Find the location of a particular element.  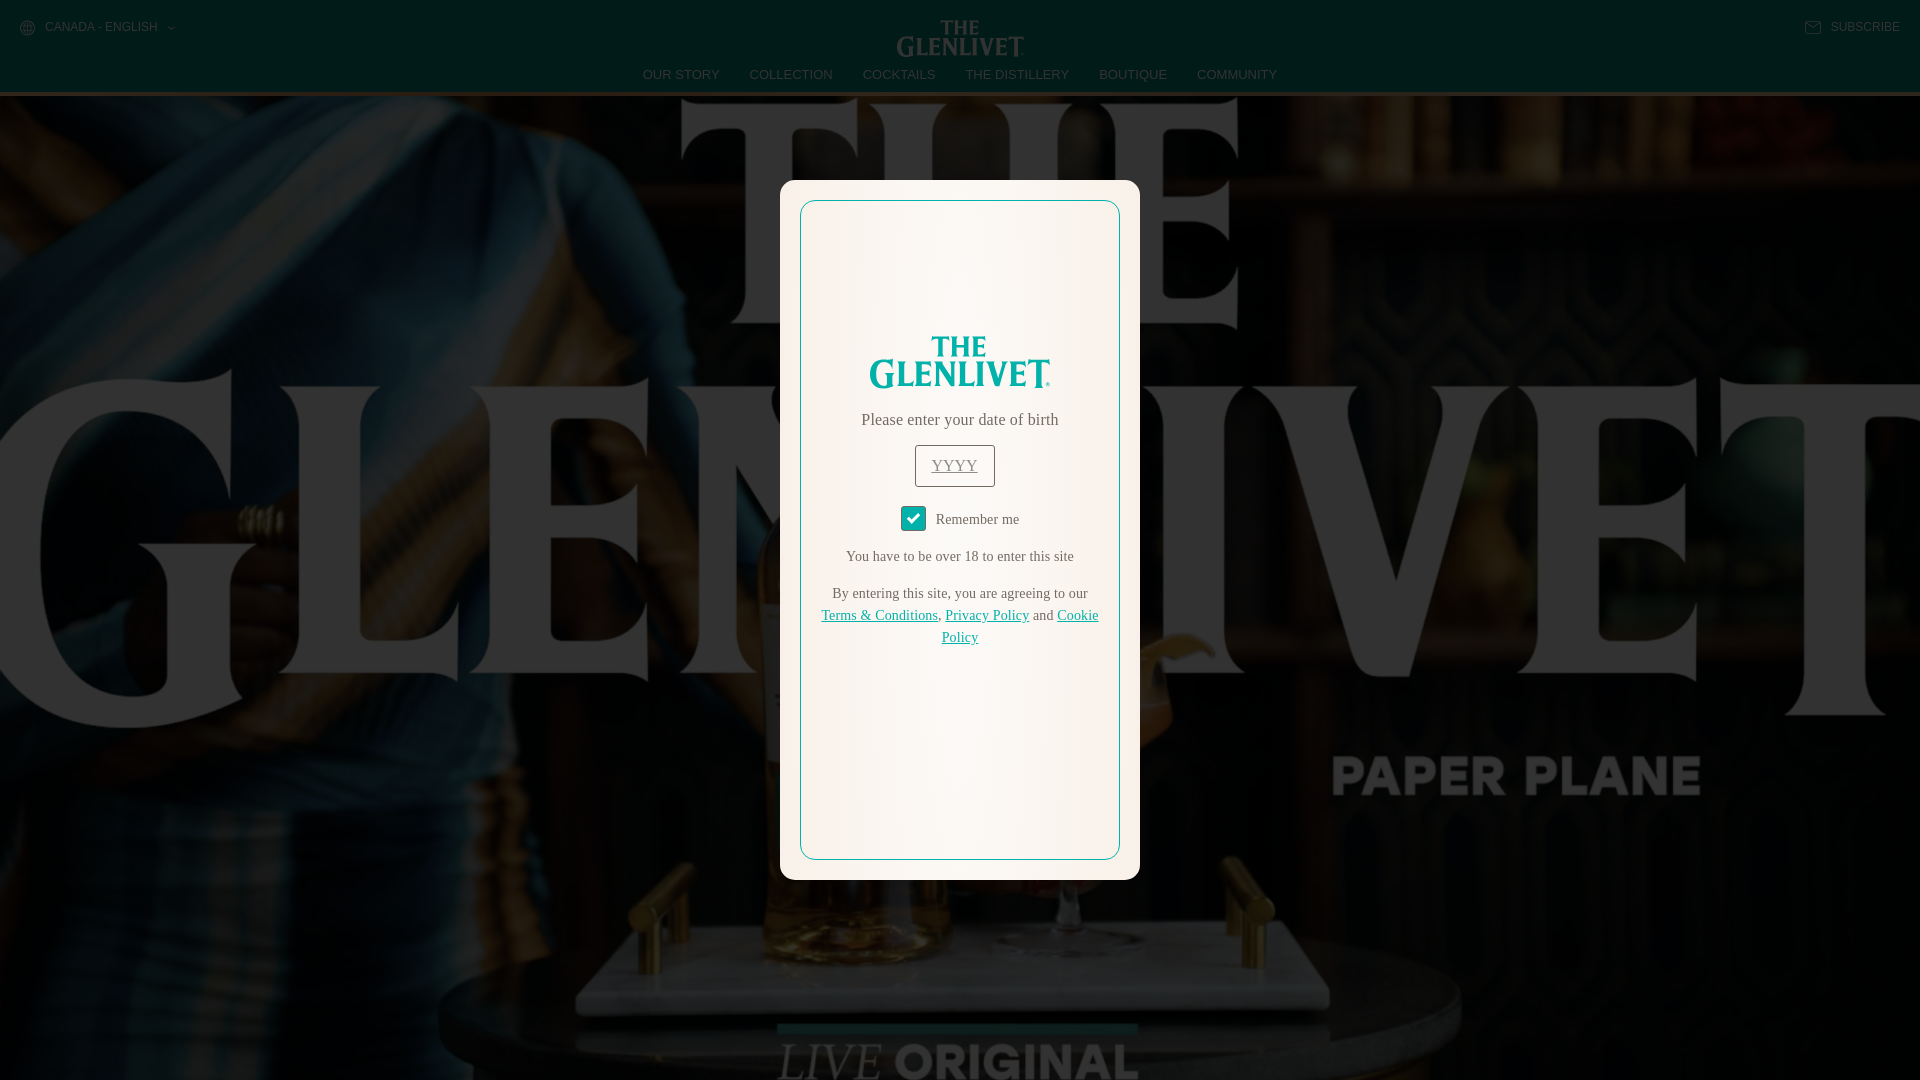

THE DISTILLERY is located at coordinates (1017, 74).